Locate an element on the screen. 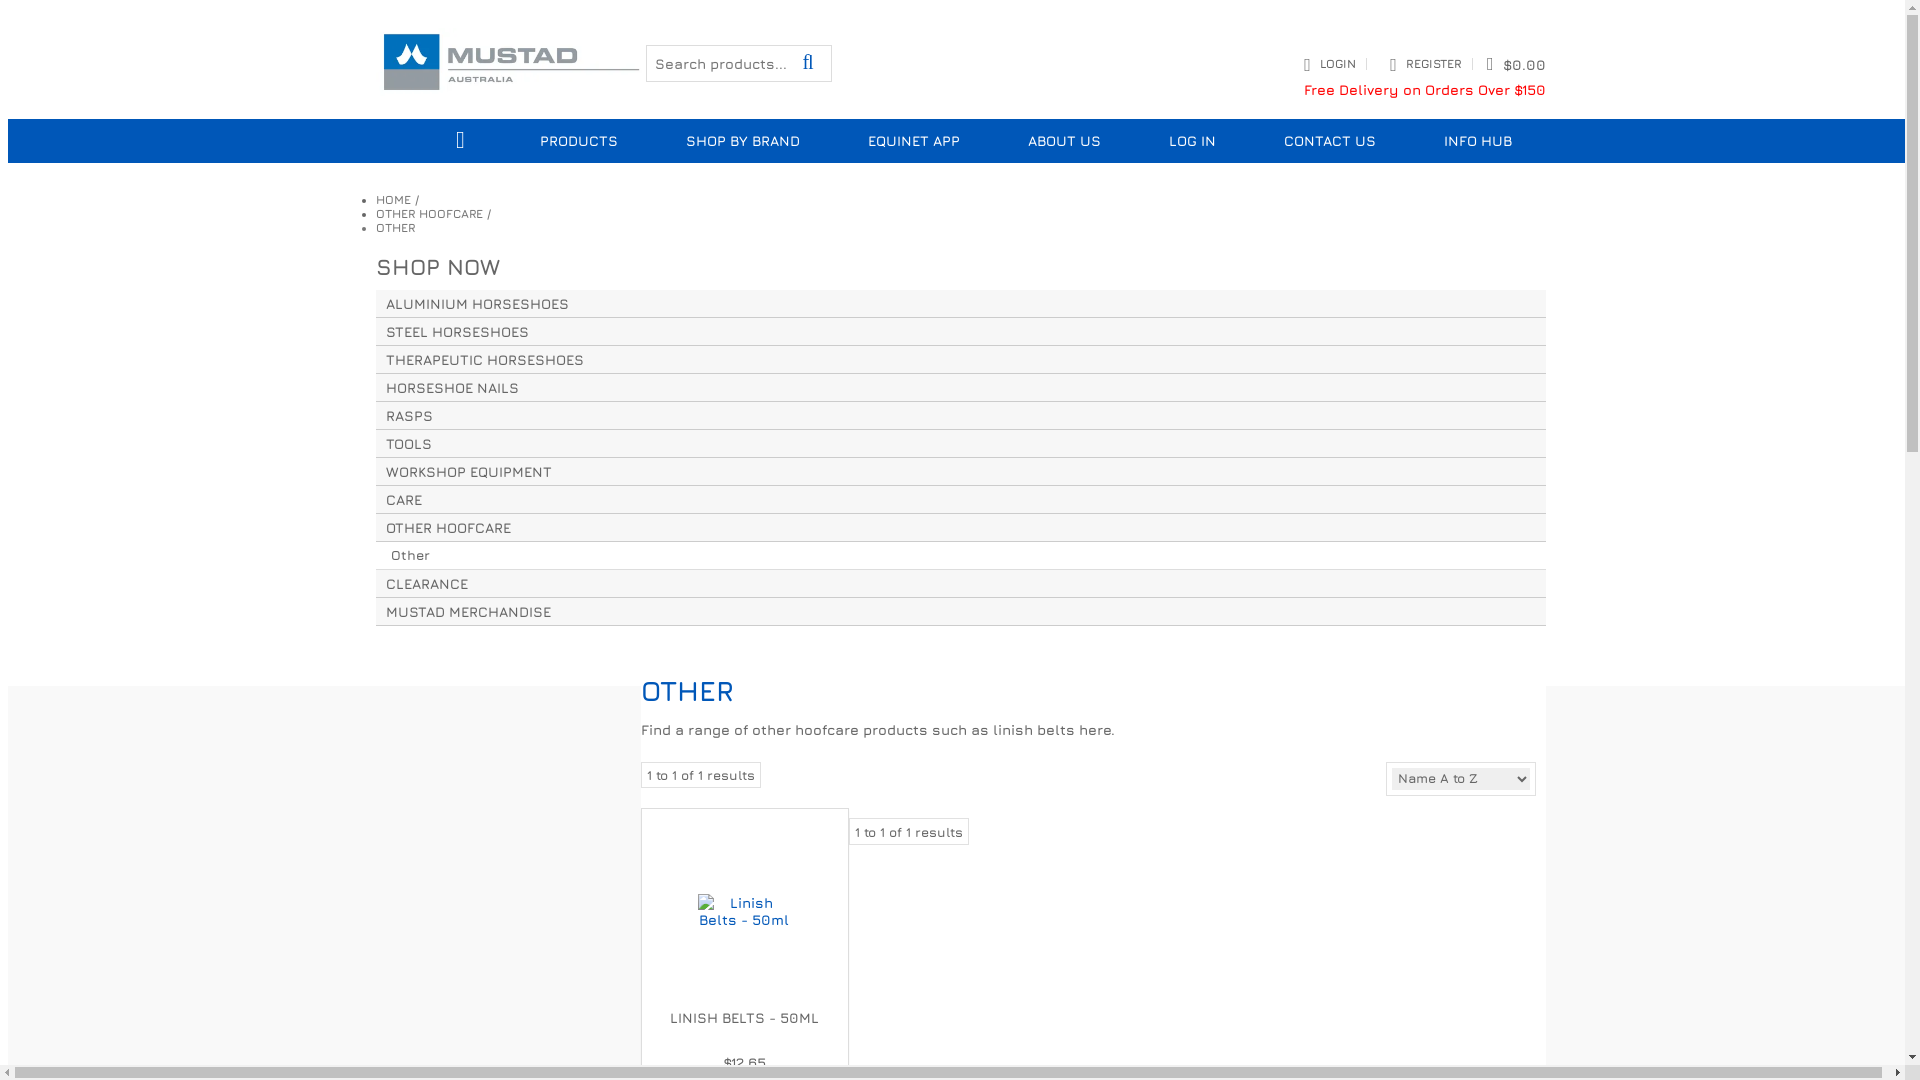 Image resolution: width=1920 pixels, height=1080 pixels. TOOLS is located at coordinates (961, 444).